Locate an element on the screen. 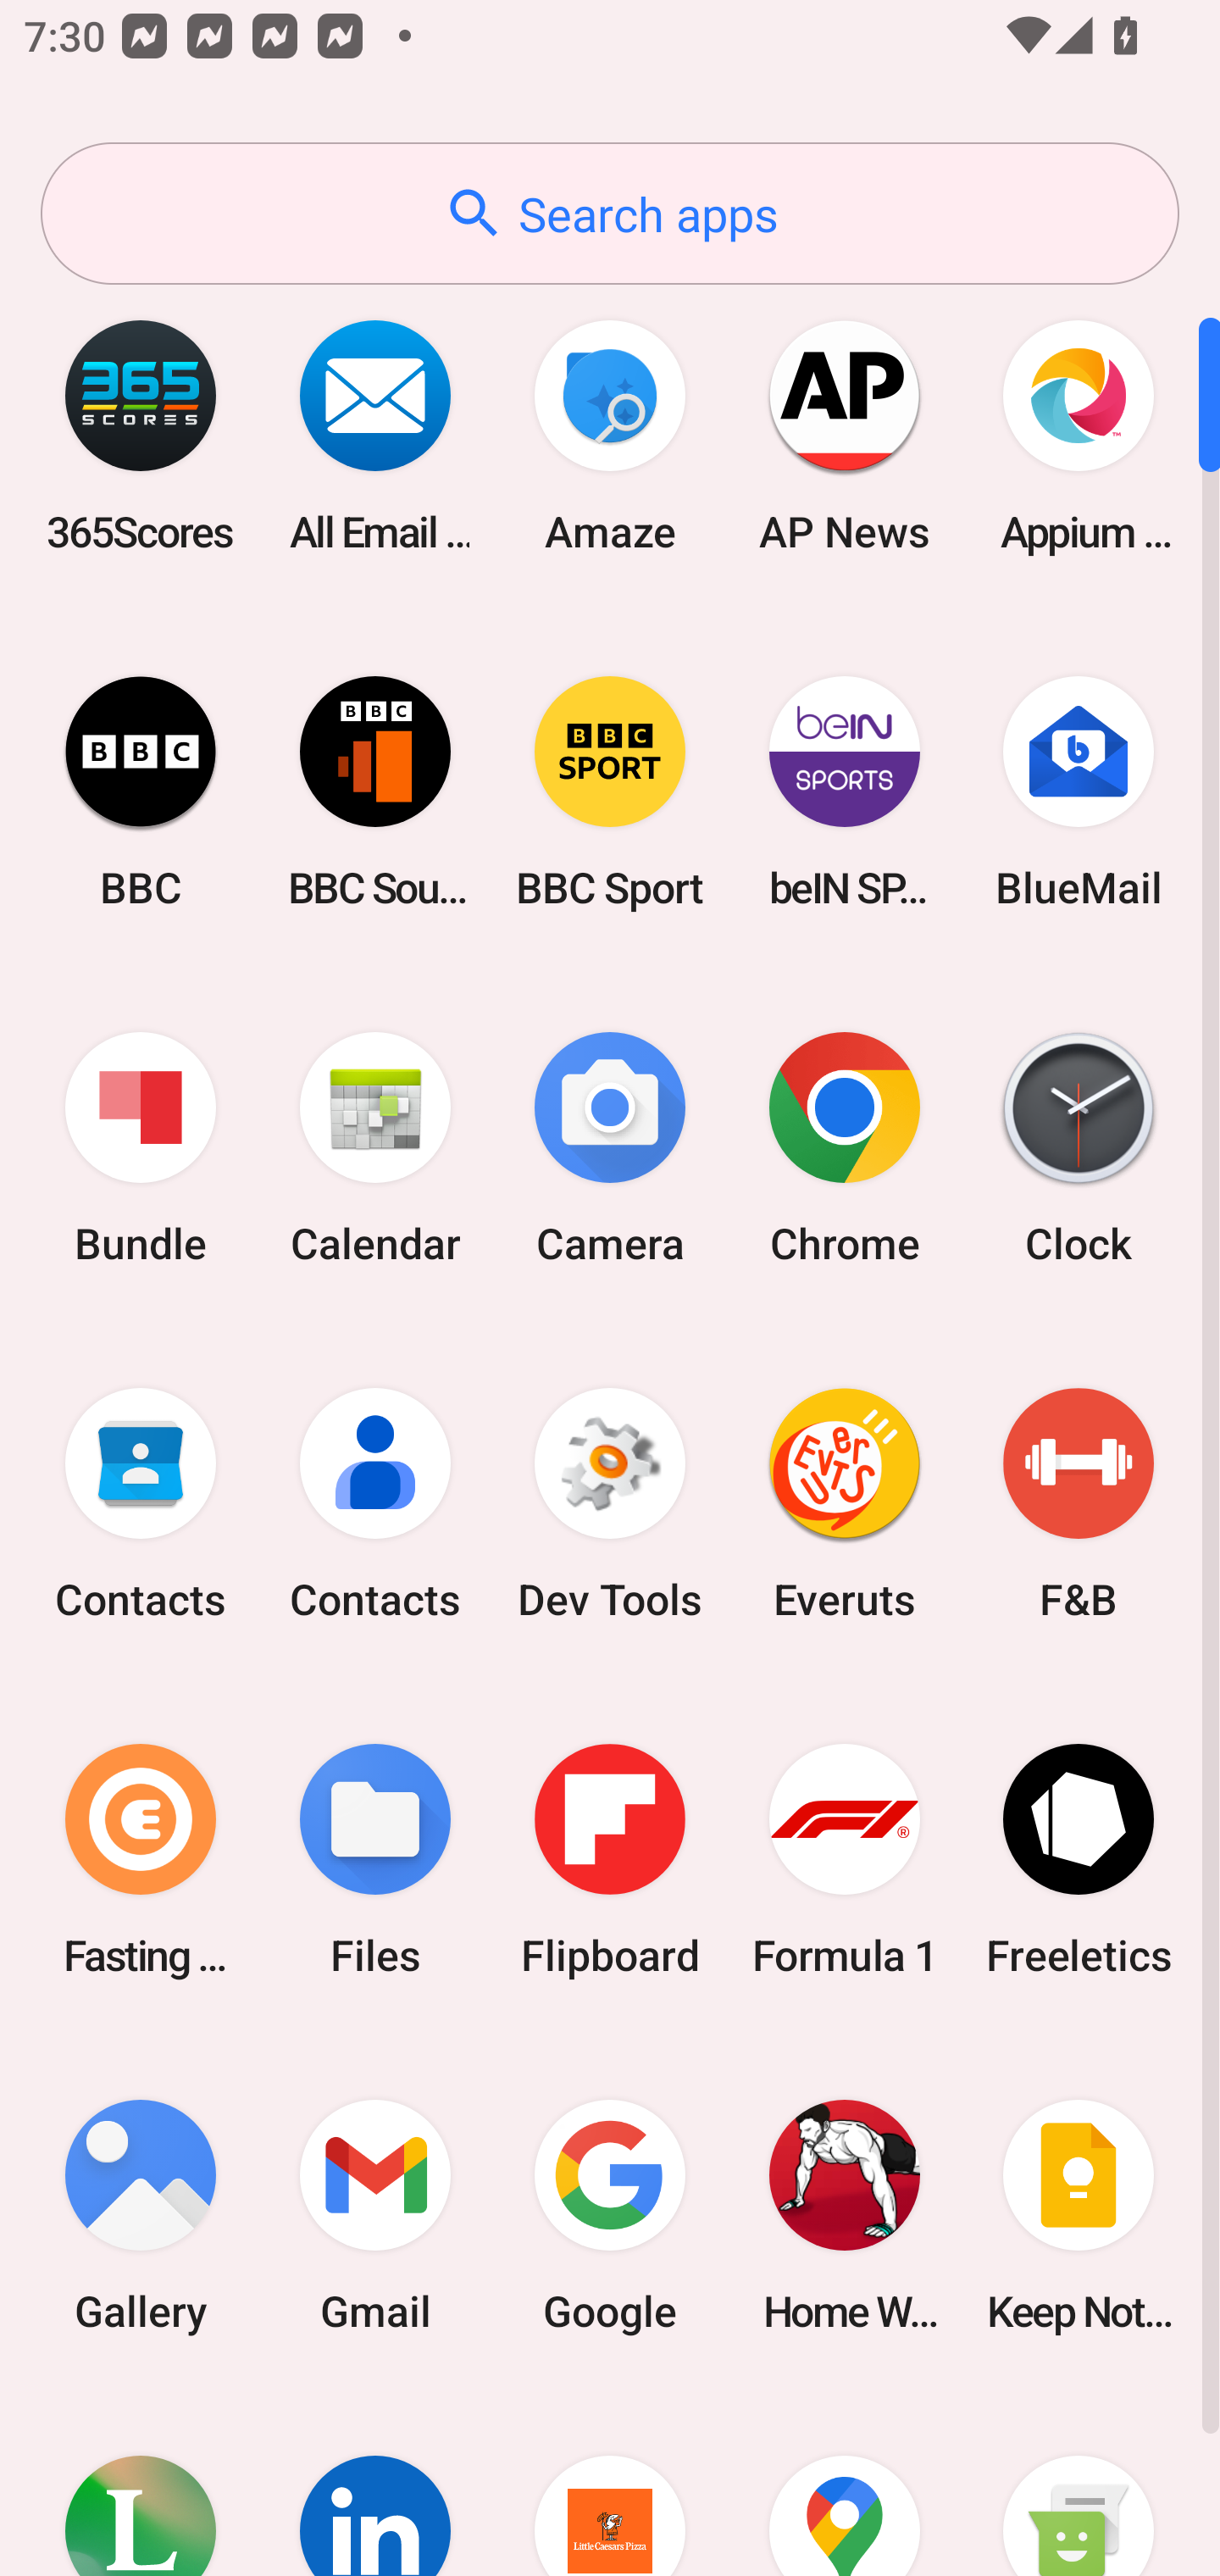 Image resolution: width=1220 pixels, height=2576 pixels. Gallery is located at coordinates (141, 2215).